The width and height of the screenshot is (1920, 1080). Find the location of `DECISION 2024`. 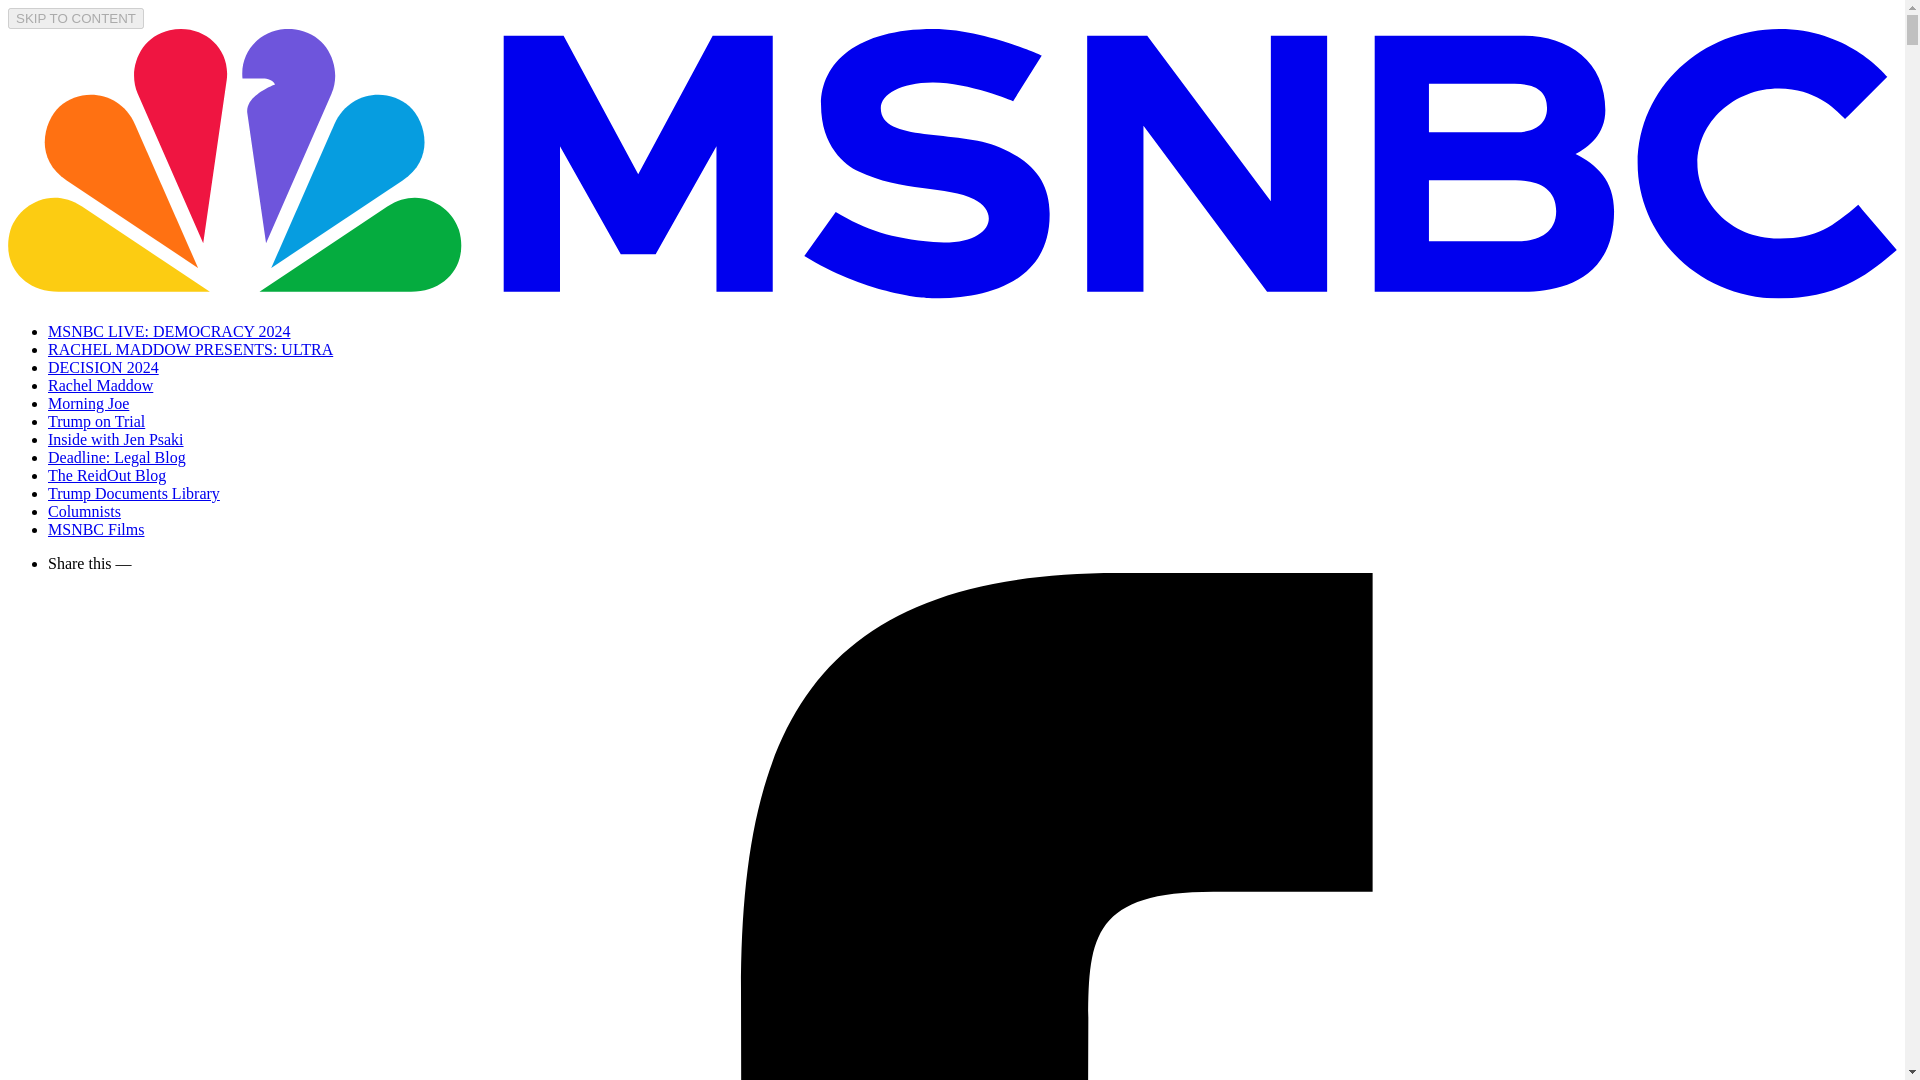

DECISION 2024 is located at coordinates (104, 366).